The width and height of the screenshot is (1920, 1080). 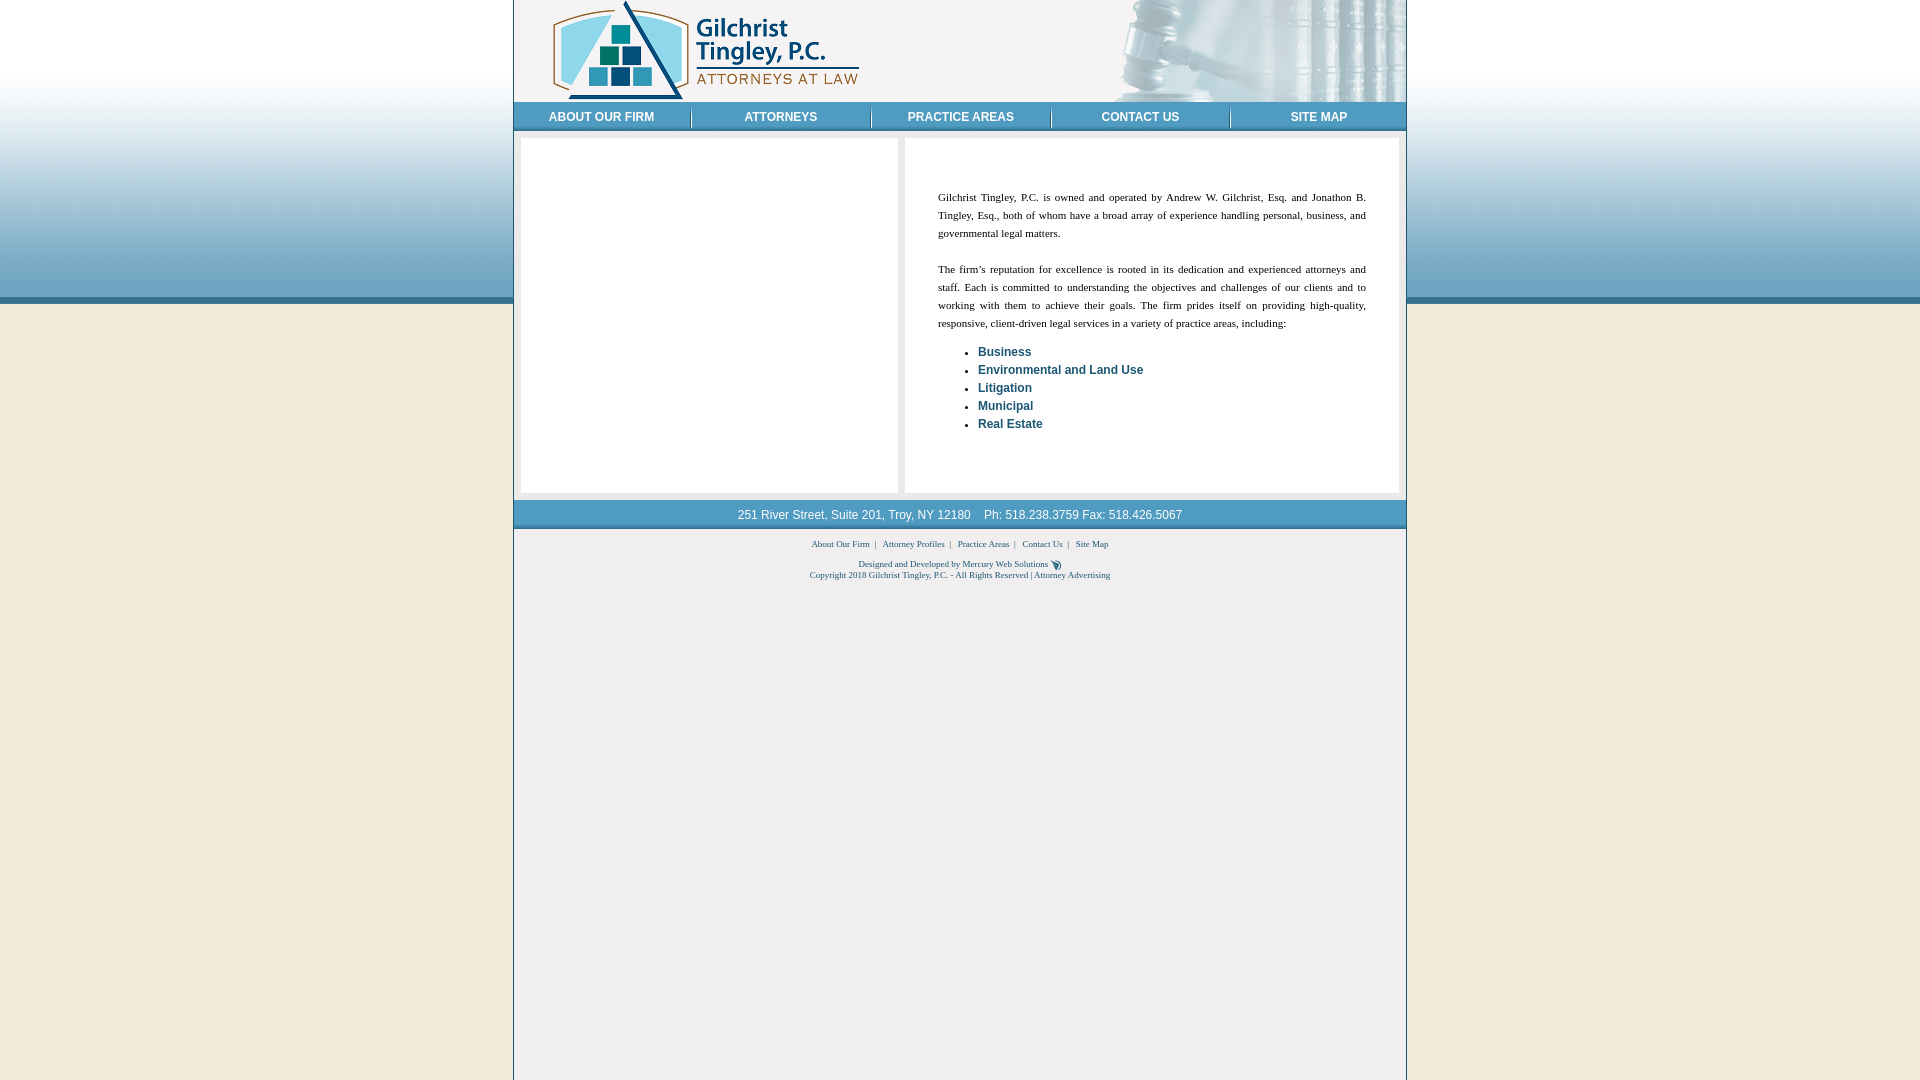 What do you see at coordinates (1043, 542) in the screenshot?
I see `Contact Us` at bounding box center [1043, 542].